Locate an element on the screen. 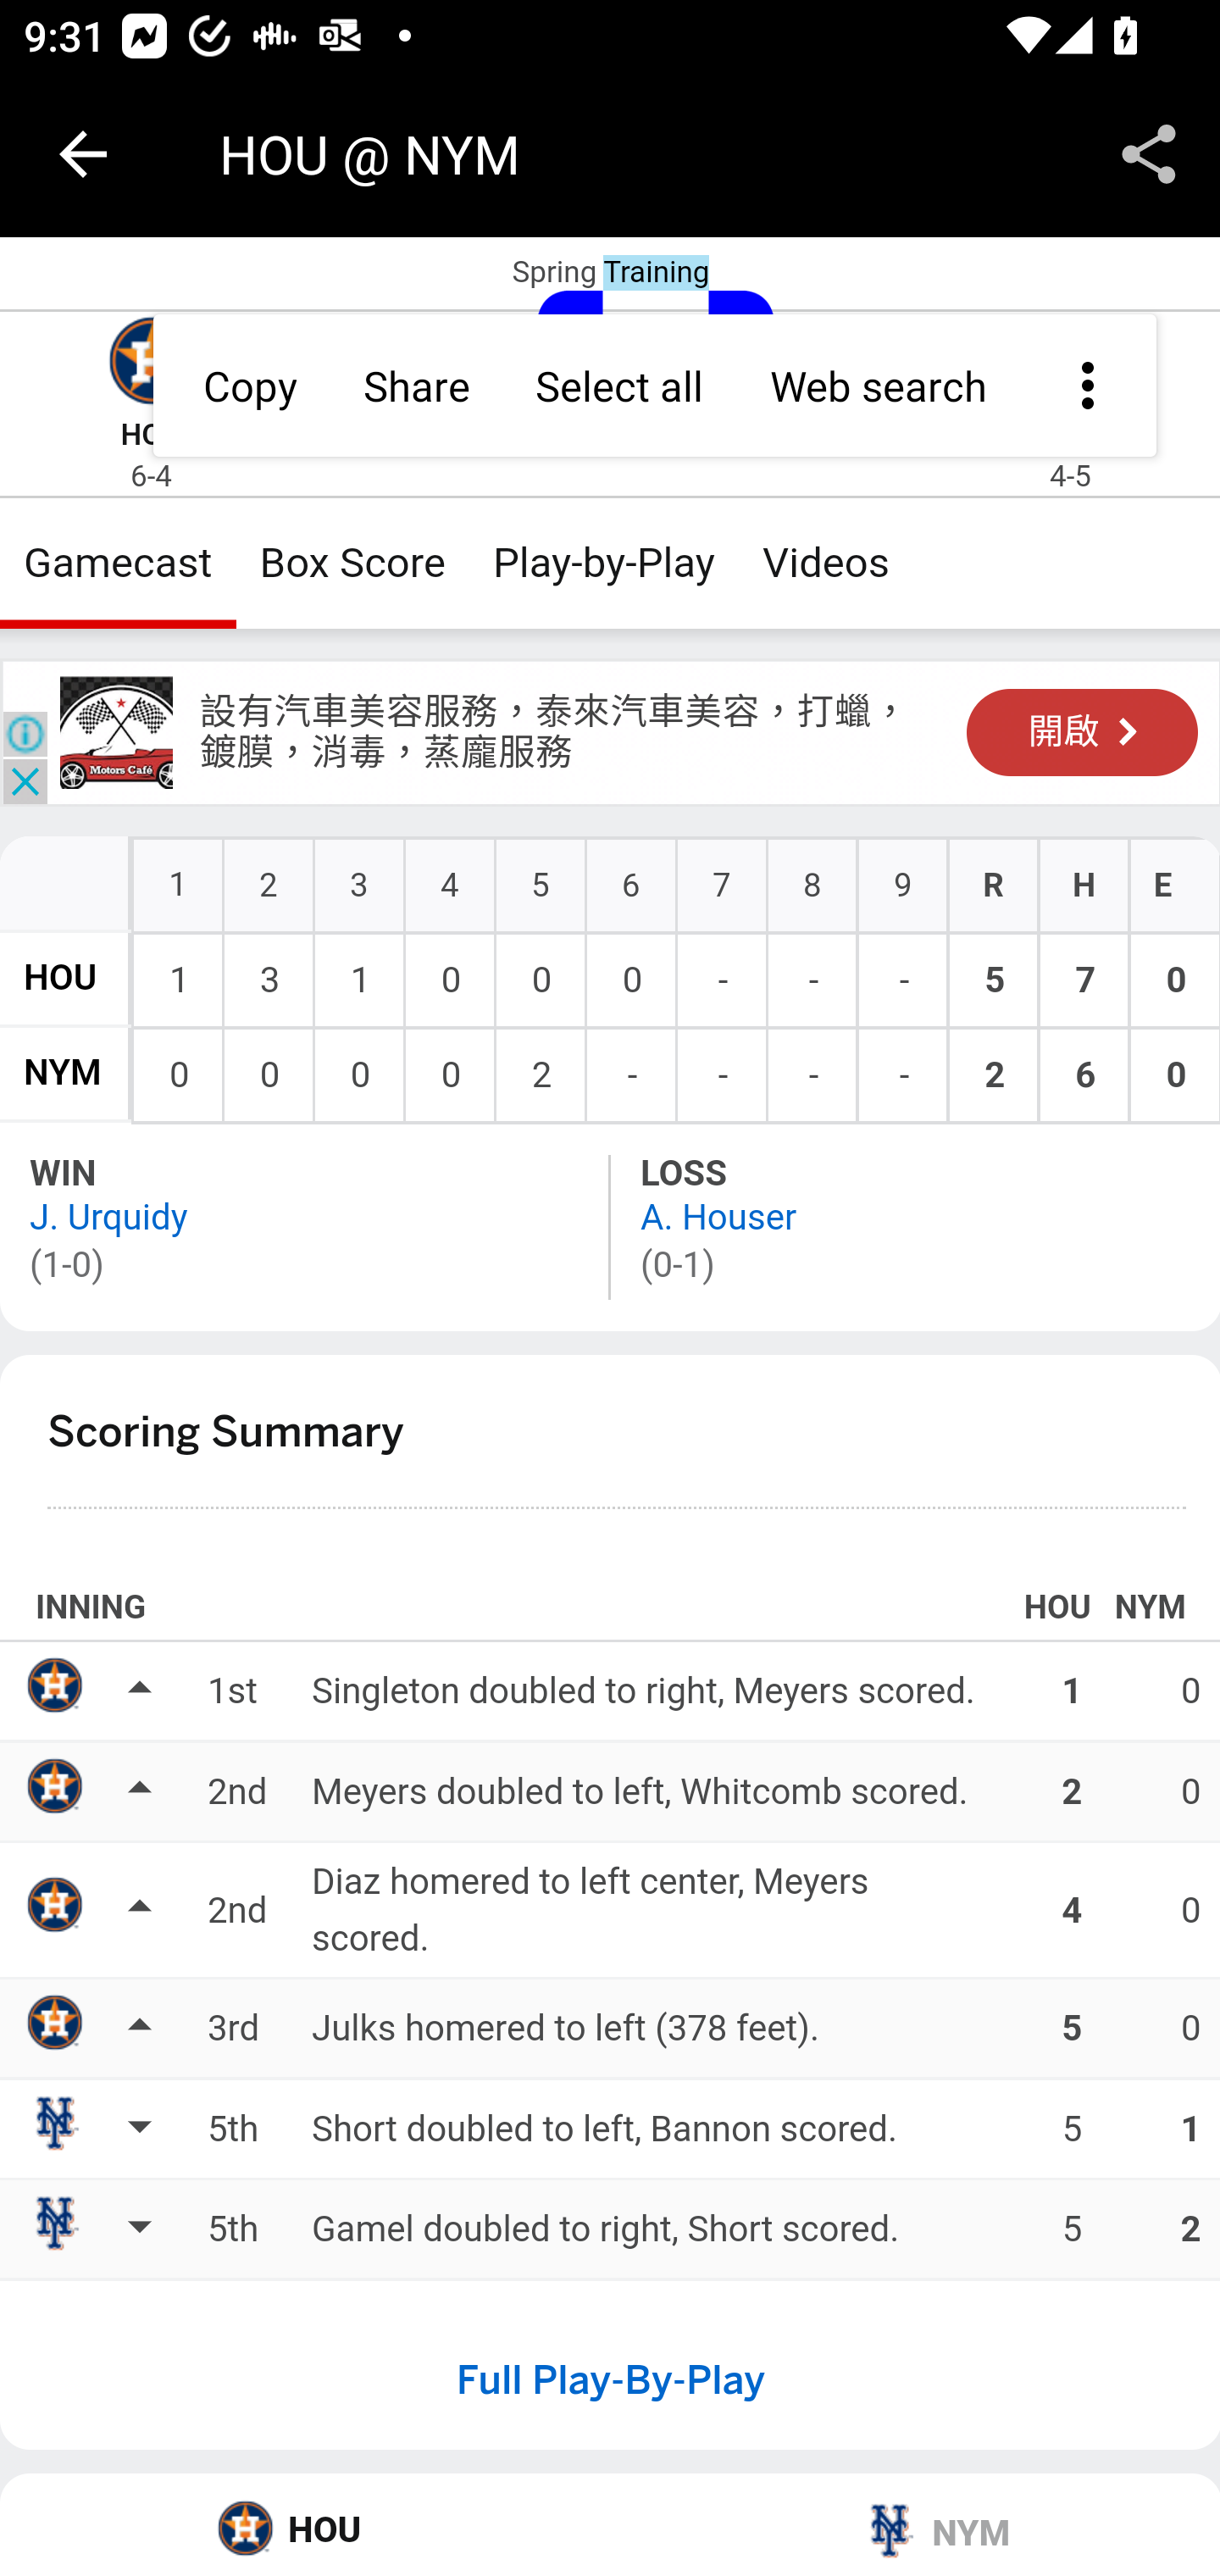 The height and width of the screenshot is (2576, 1220). 元朗車行dealer二手車買賣跑車 is located at coordinates (522, 752).